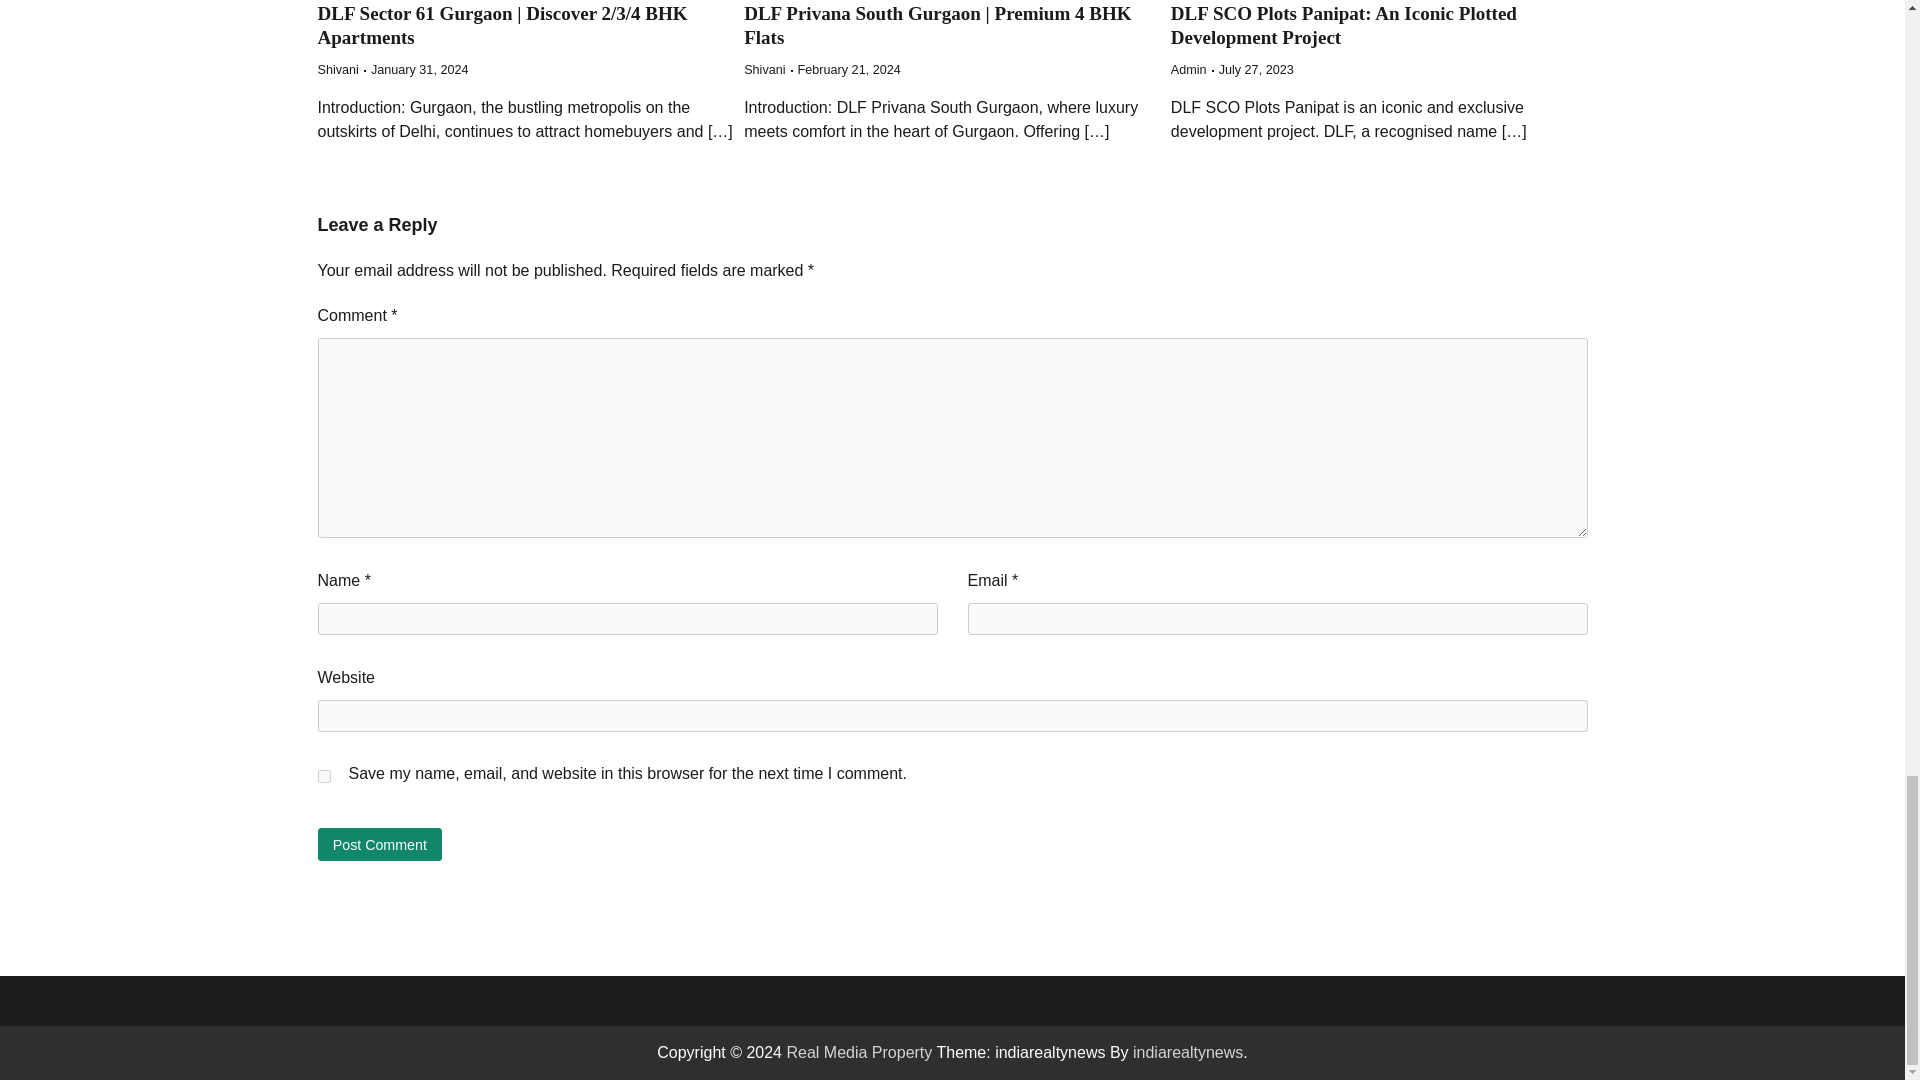 This screenshot has height=1080, width=1920. I want to click on Shivani, so click(338, 69).